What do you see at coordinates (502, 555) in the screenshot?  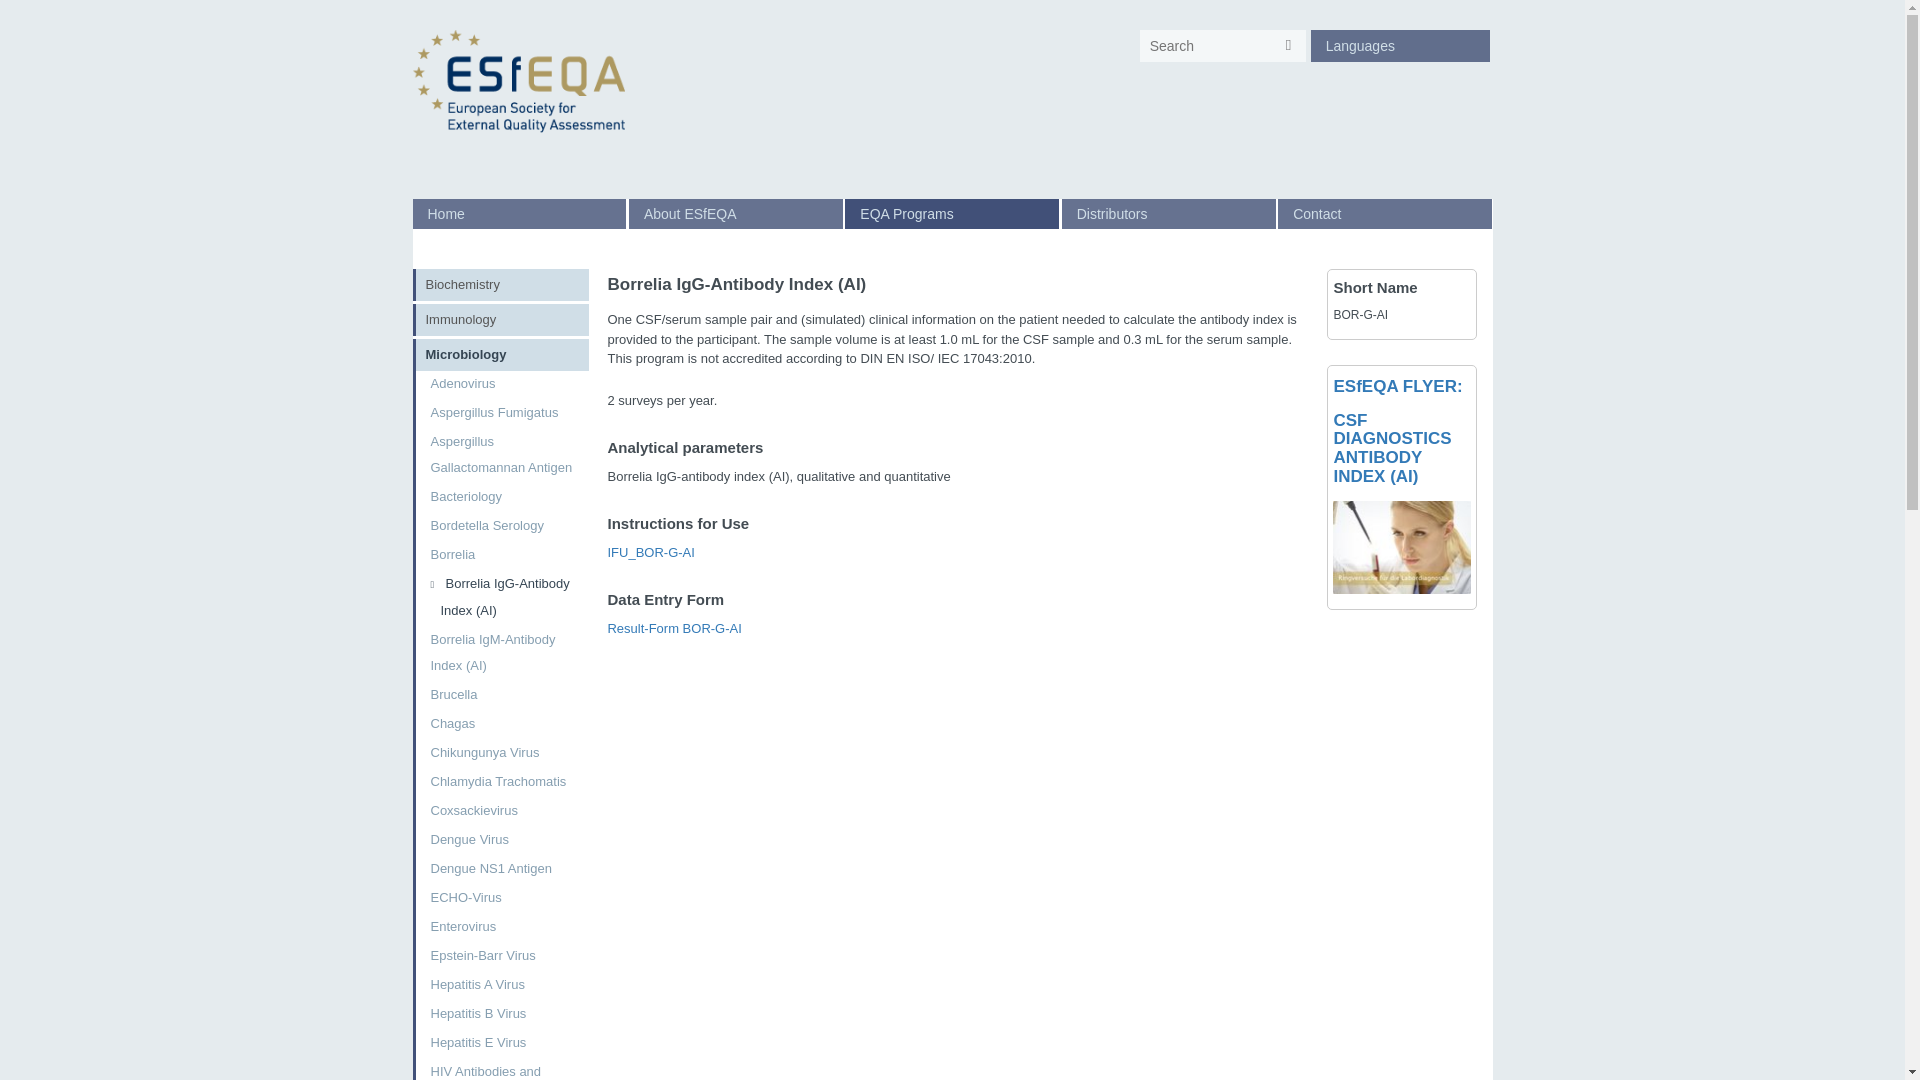 I see `Borrelia` at bounding box center [502, 555].